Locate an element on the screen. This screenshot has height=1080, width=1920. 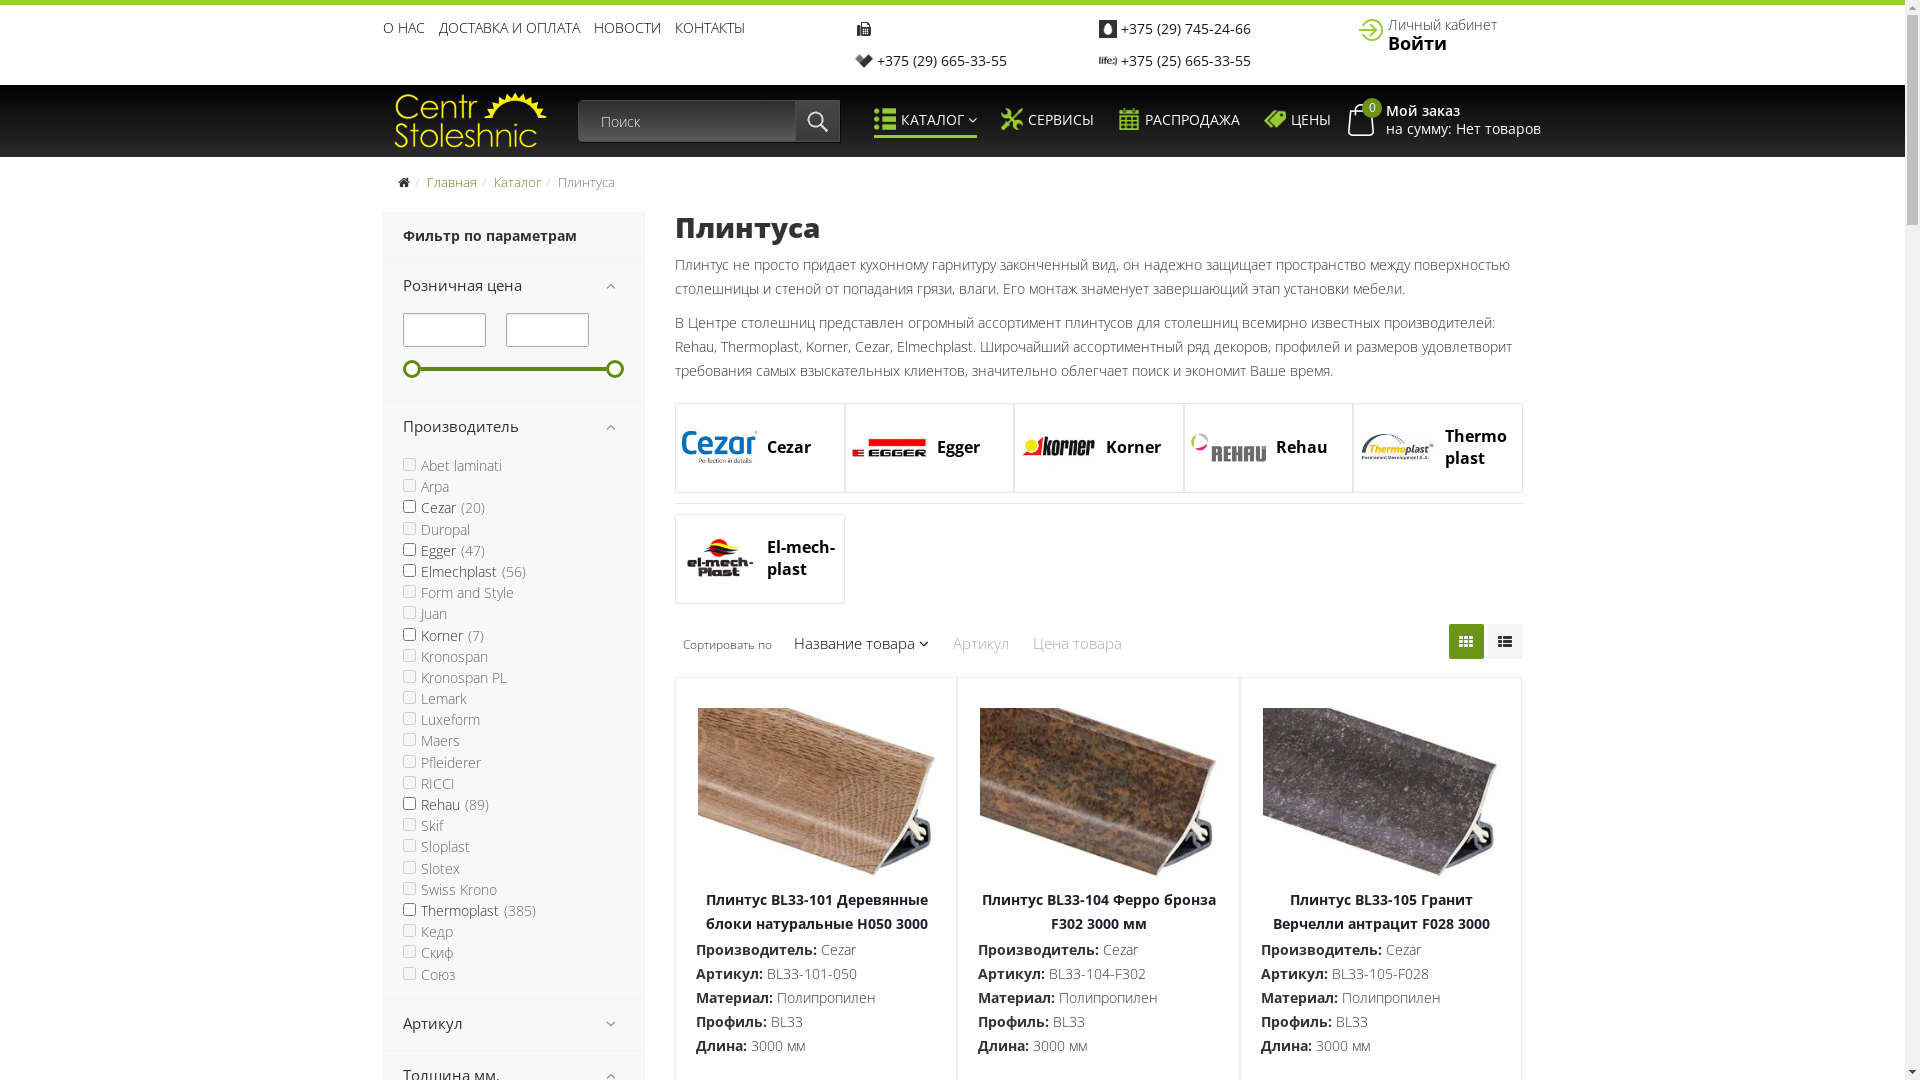
+375 (29) 665-33-55 is located at coordinates (942, 60).